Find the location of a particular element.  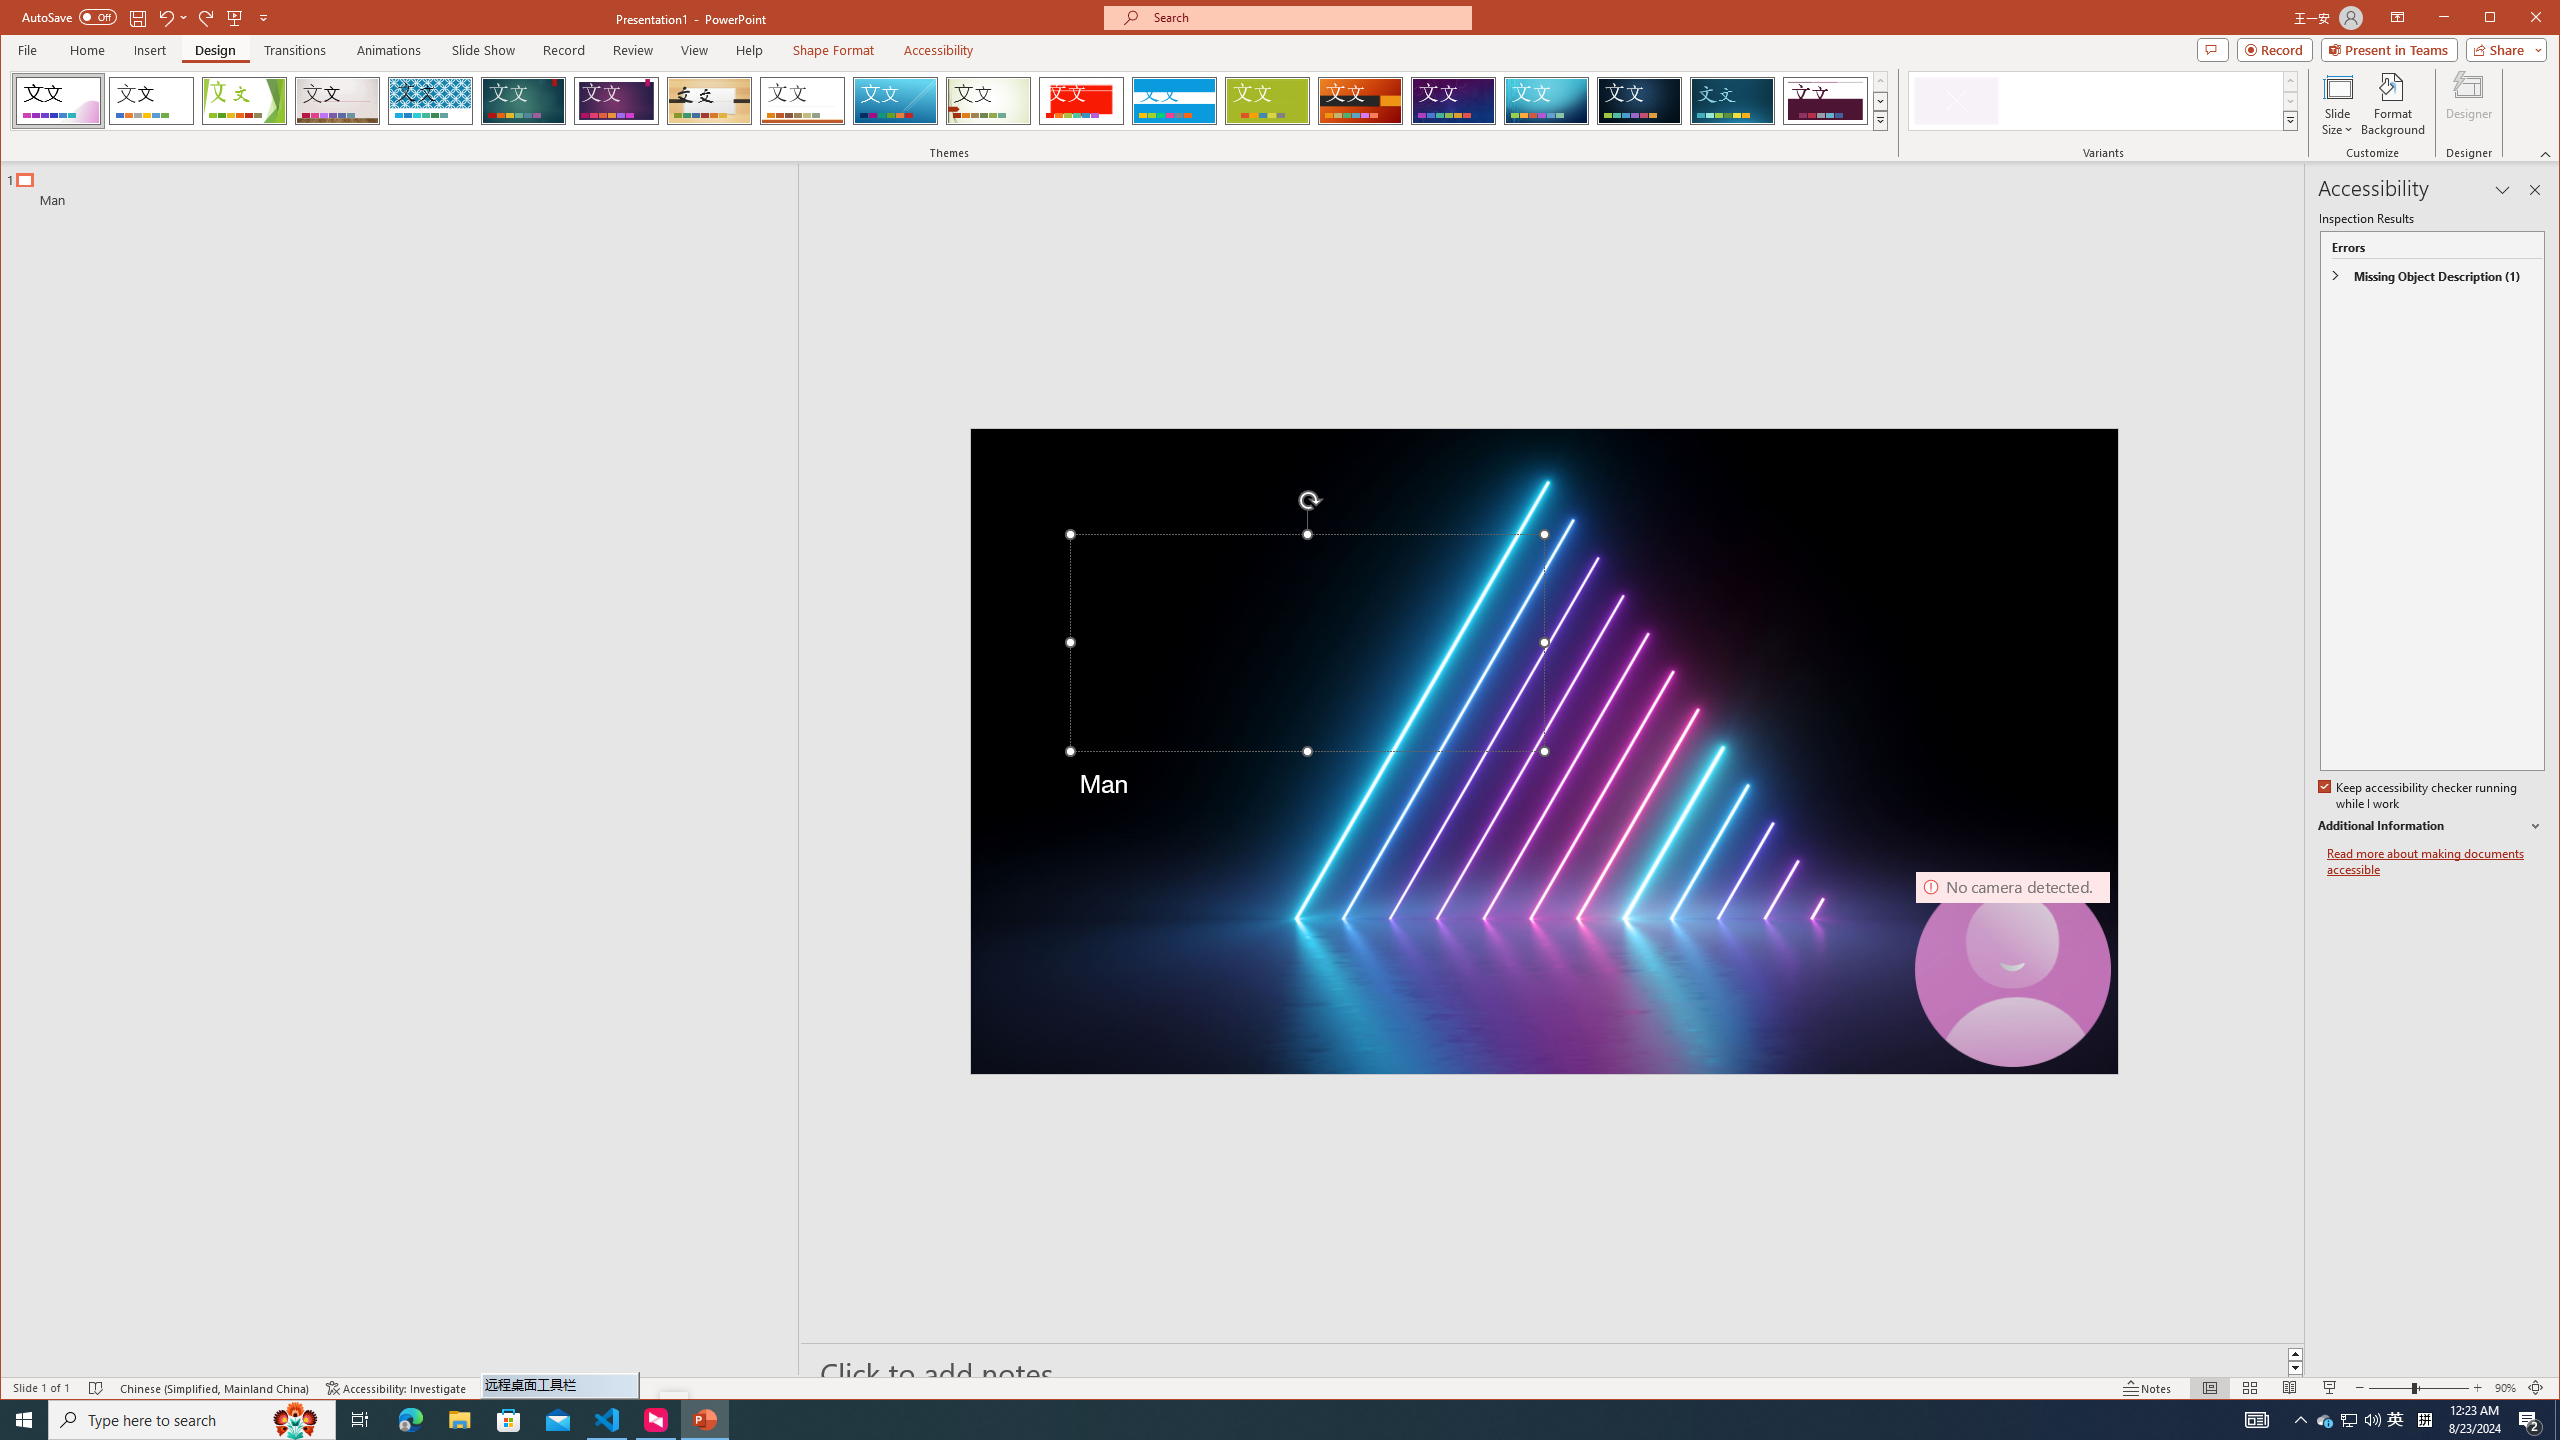

Integral is located at coordinates (430, 101).